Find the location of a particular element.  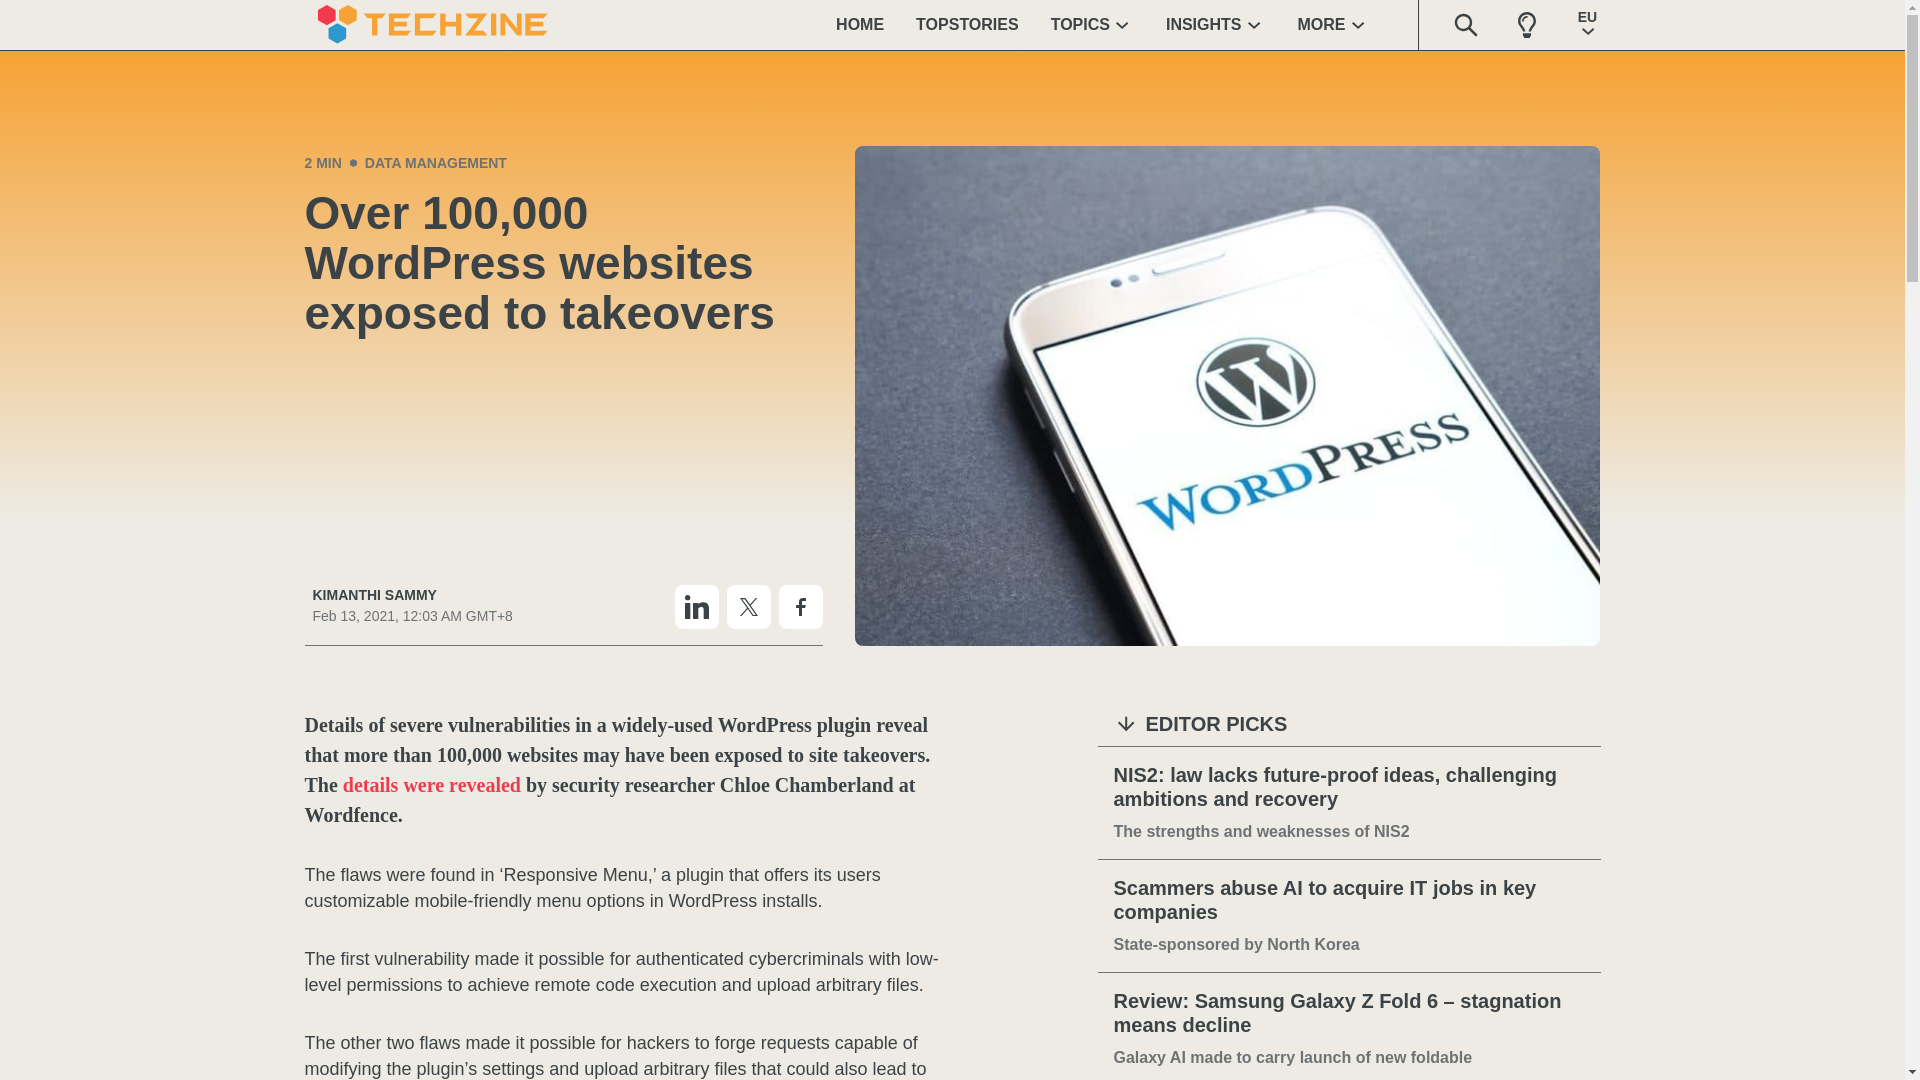

HOME is located at coordinates (860, 24).